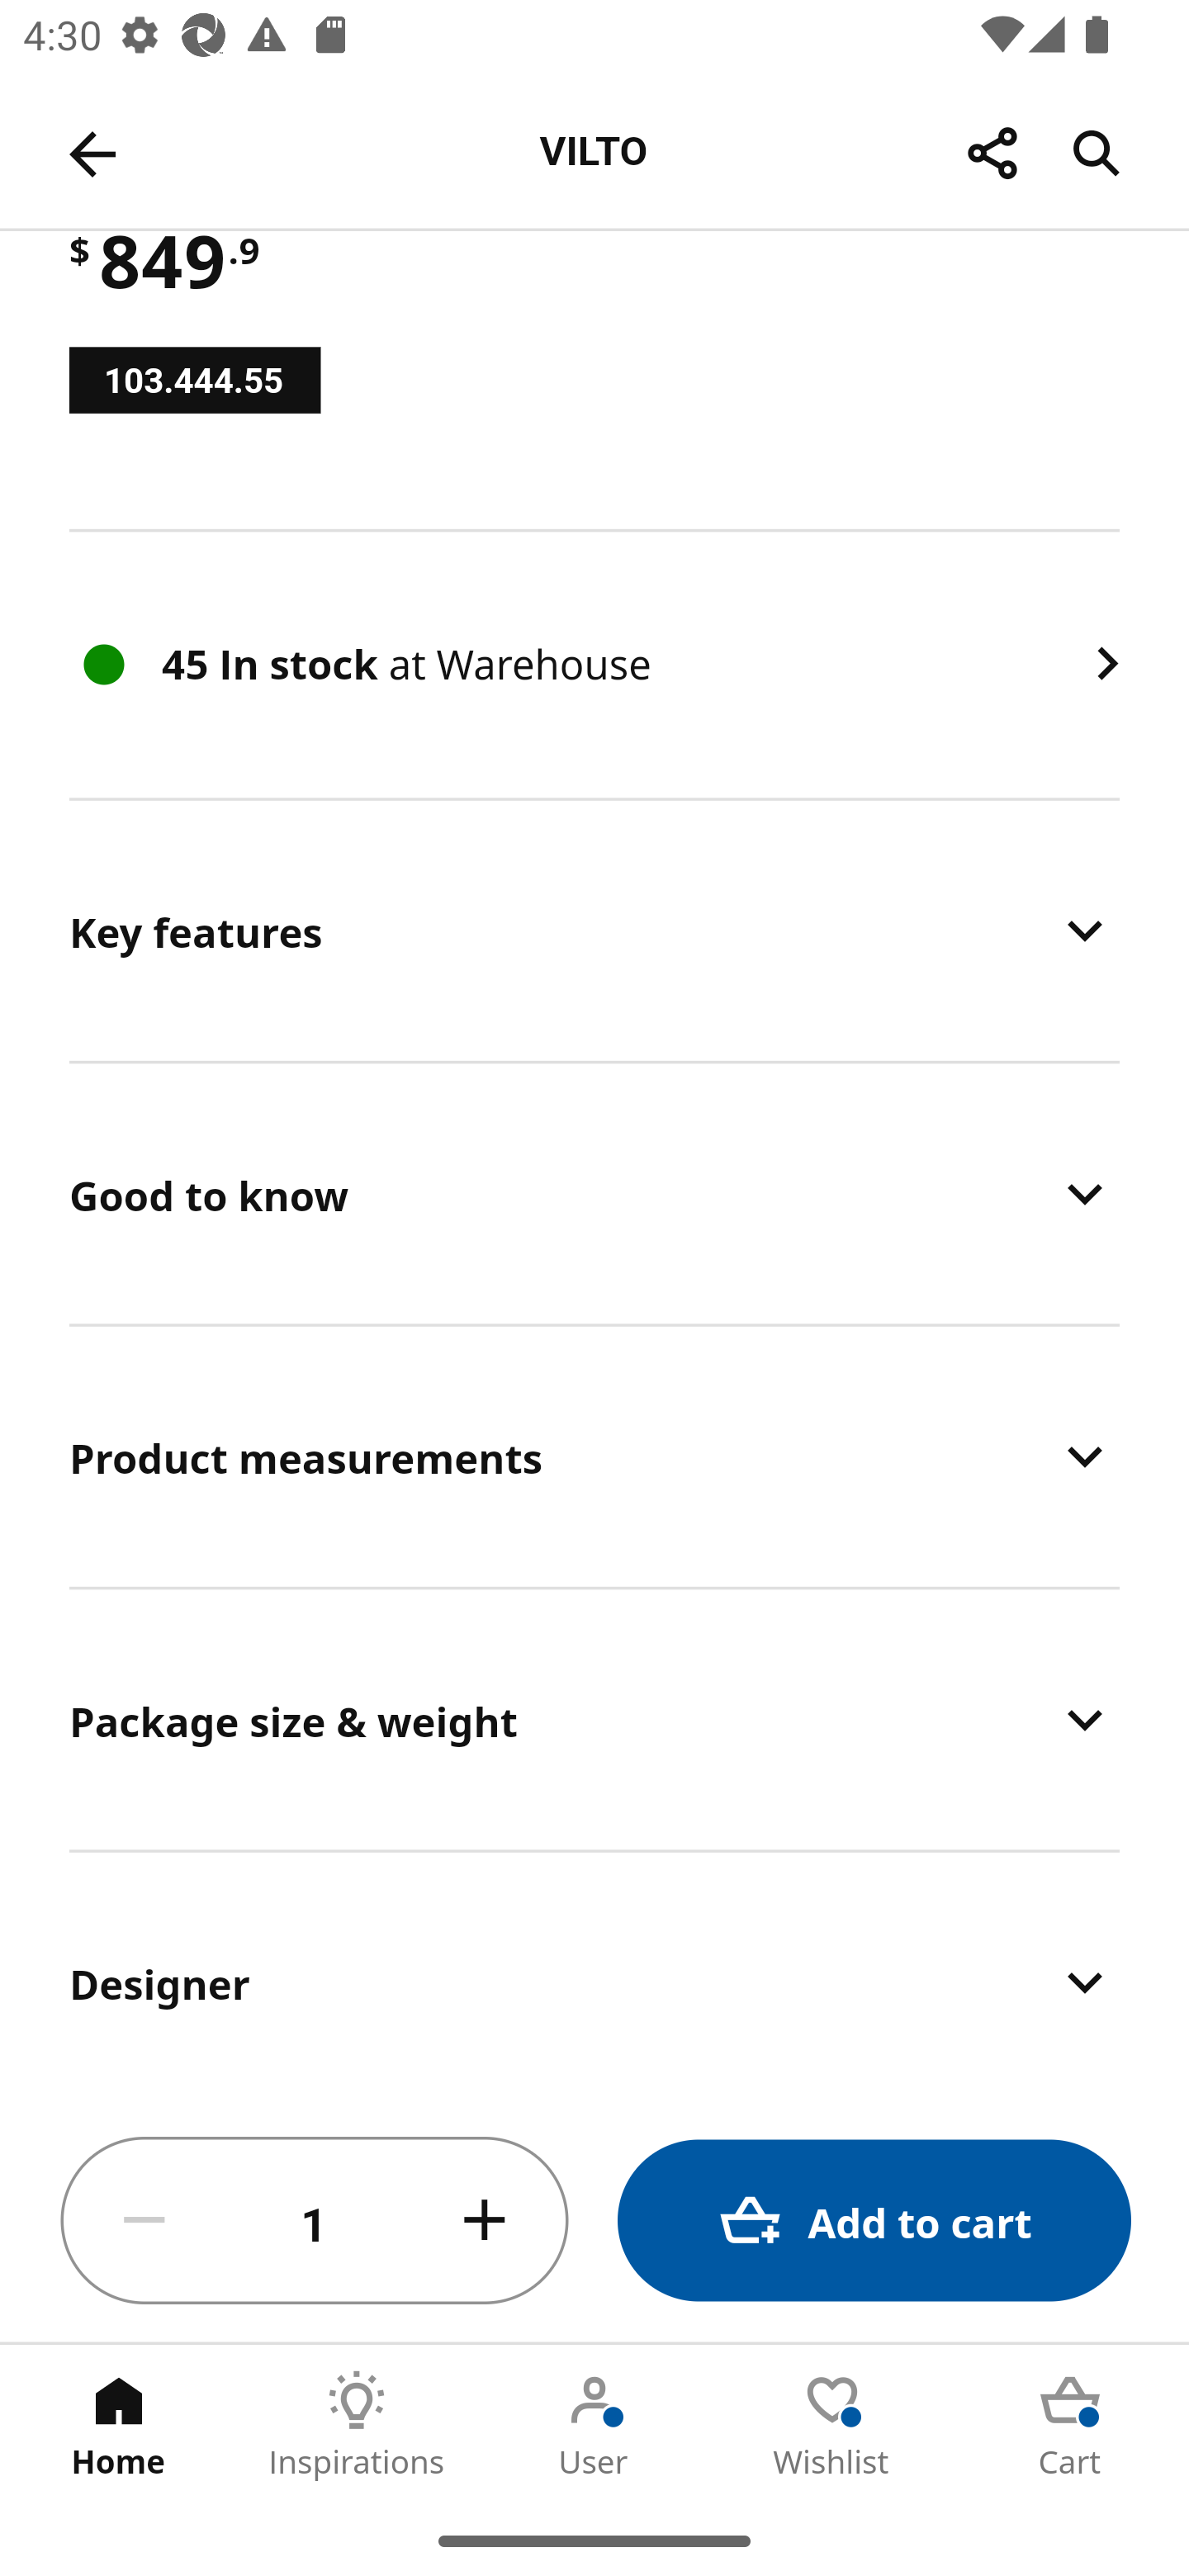 This screenshot has width=1189, height=2576. What do you see at coordinates (119, 2425) in the screenshot?
I see `Home
Tab 1 of 5` at bounding box center [119, 2425].